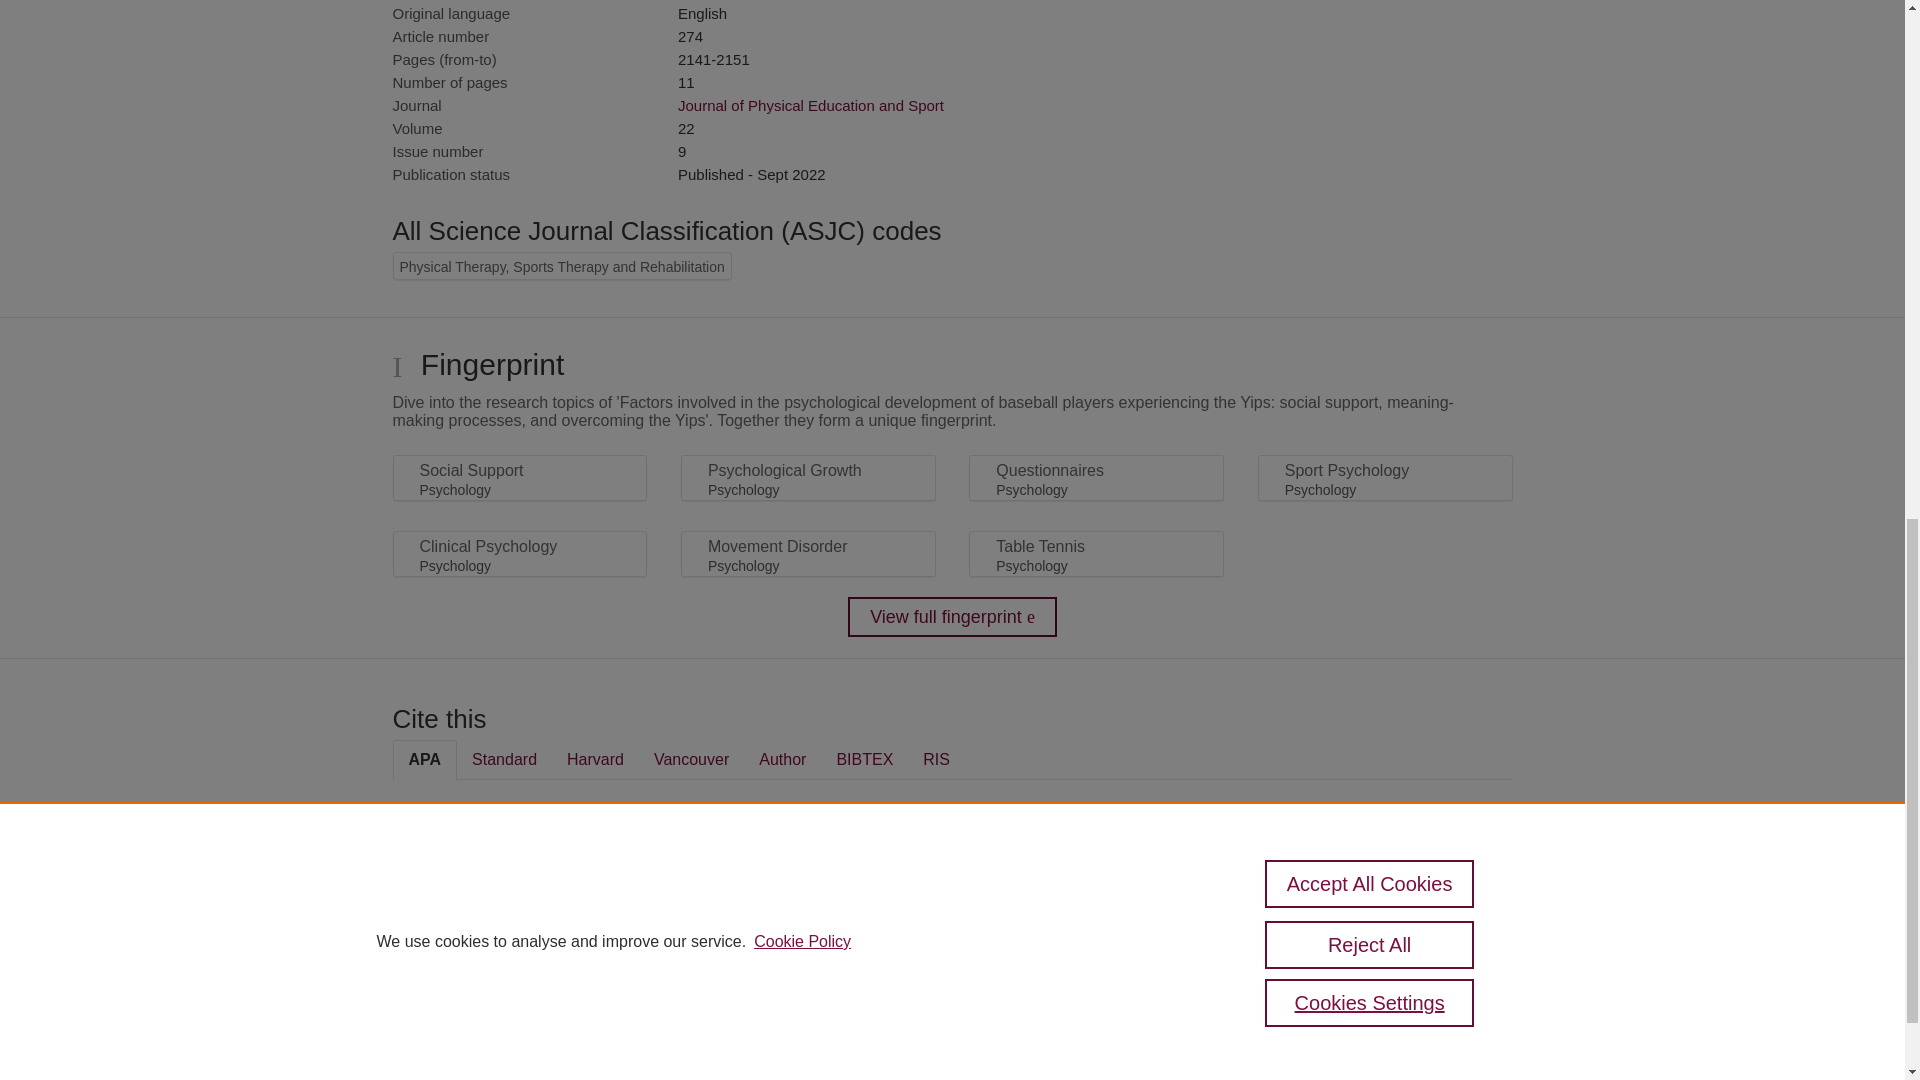  Describe the element at coordinates (810, 106) in the screenshot. I see `Journal of Physical Education and Sport` at that location.